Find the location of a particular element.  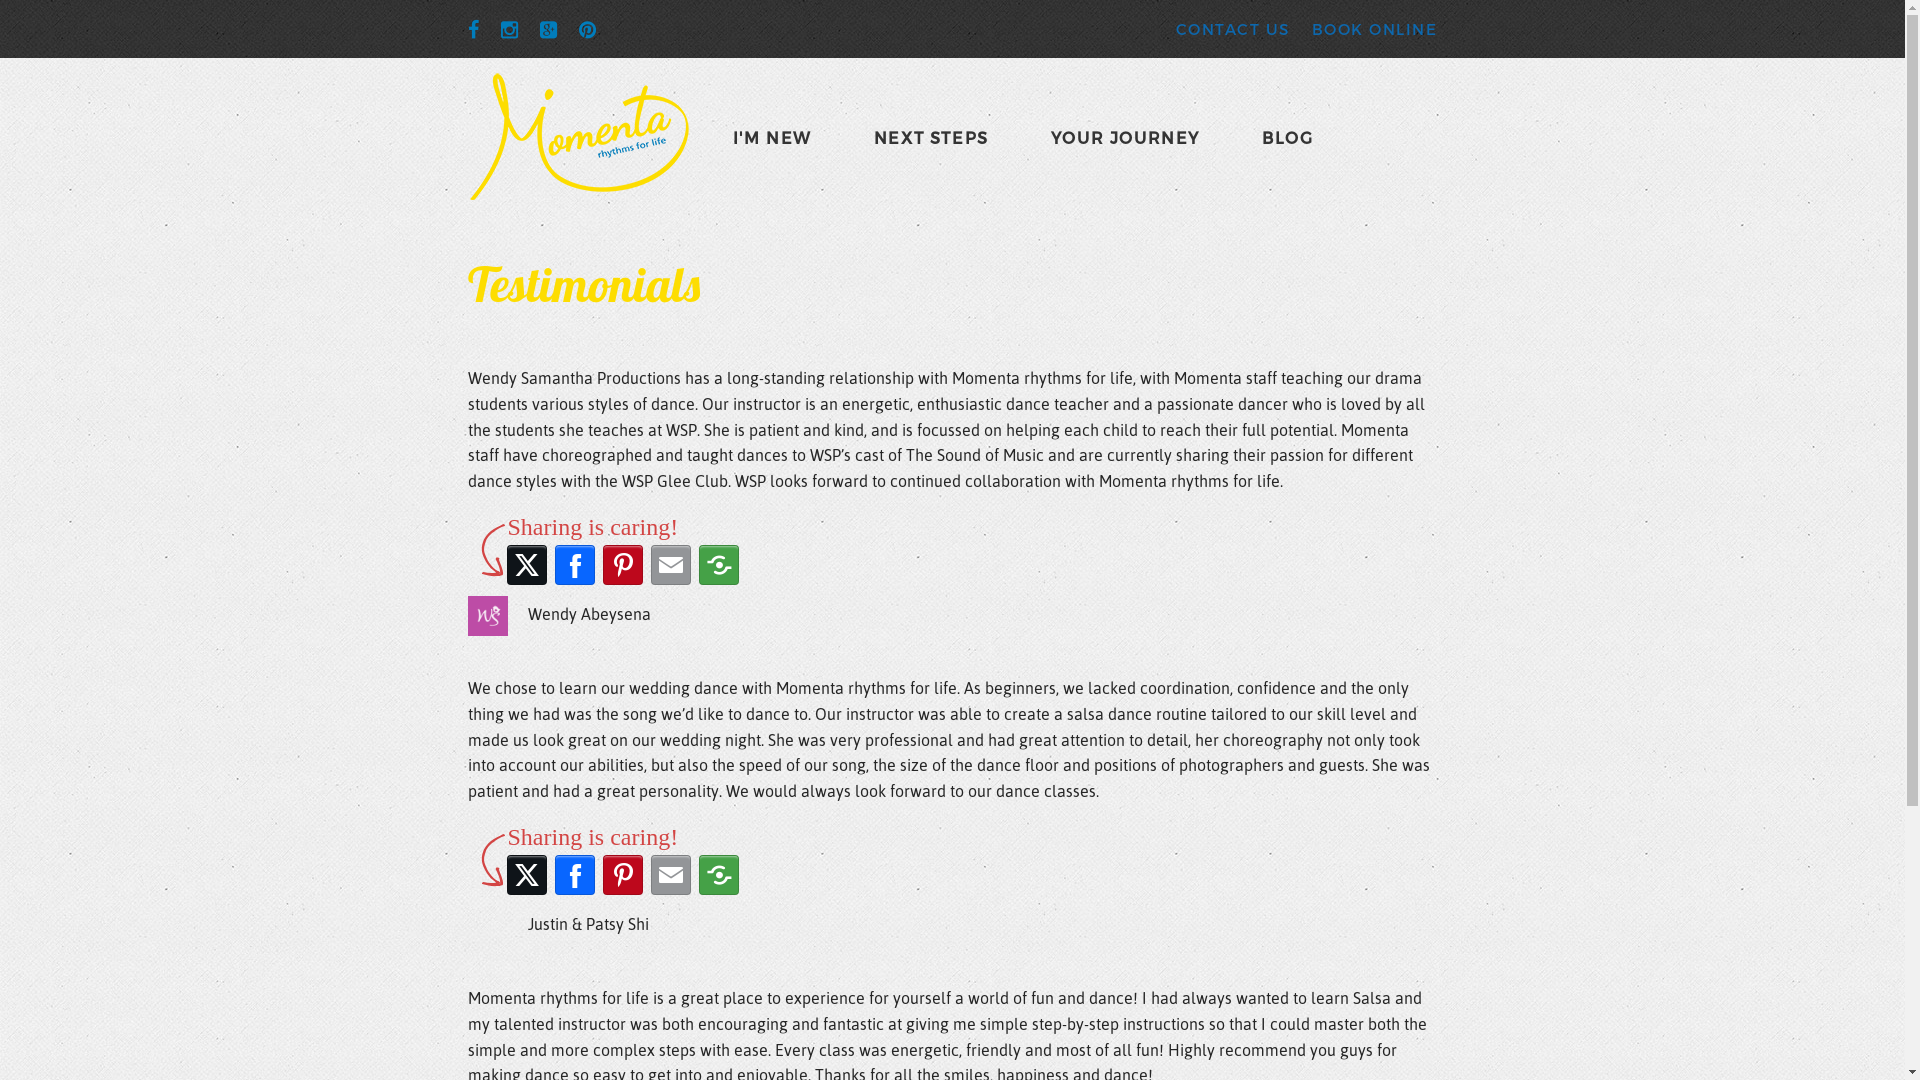

Email This is located at coordinates (670, 875).